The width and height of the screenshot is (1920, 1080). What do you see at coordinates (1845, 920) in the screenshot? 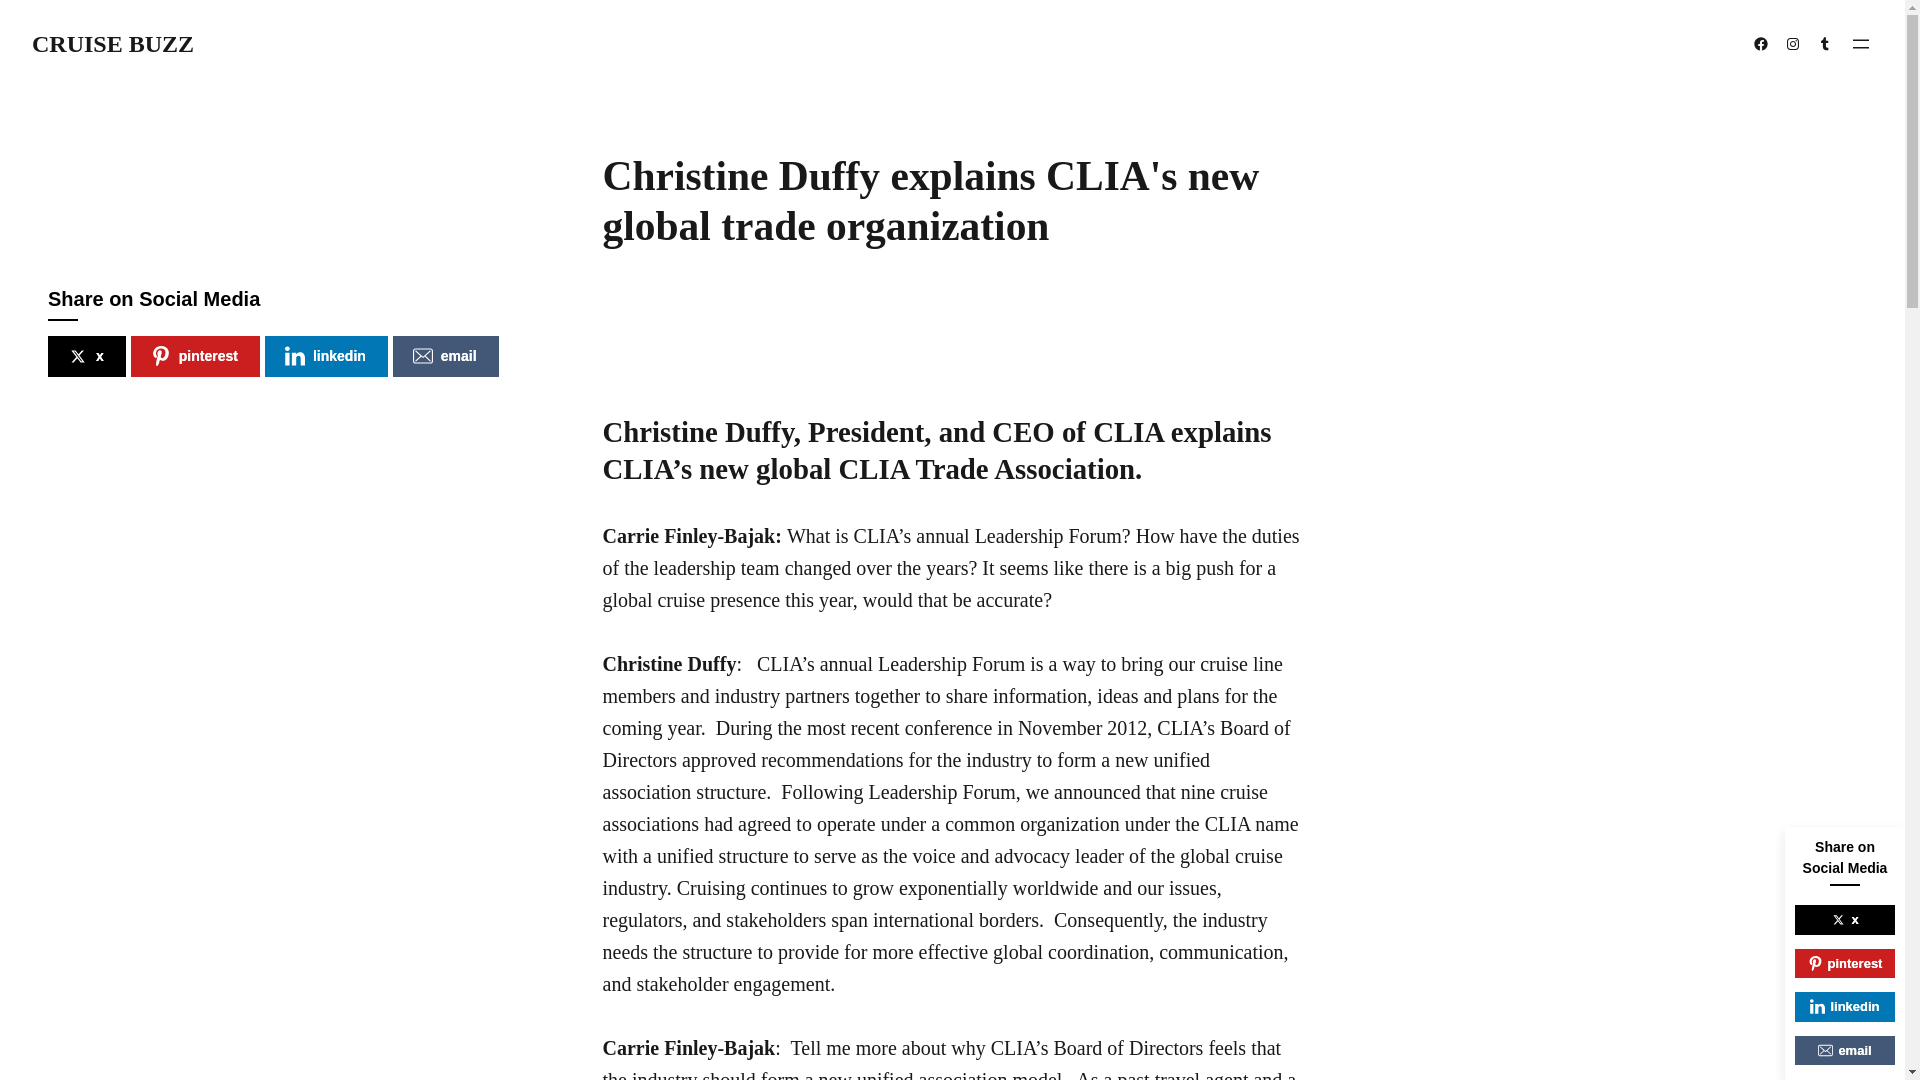
I see `x` at bounding box center [1845, 920].